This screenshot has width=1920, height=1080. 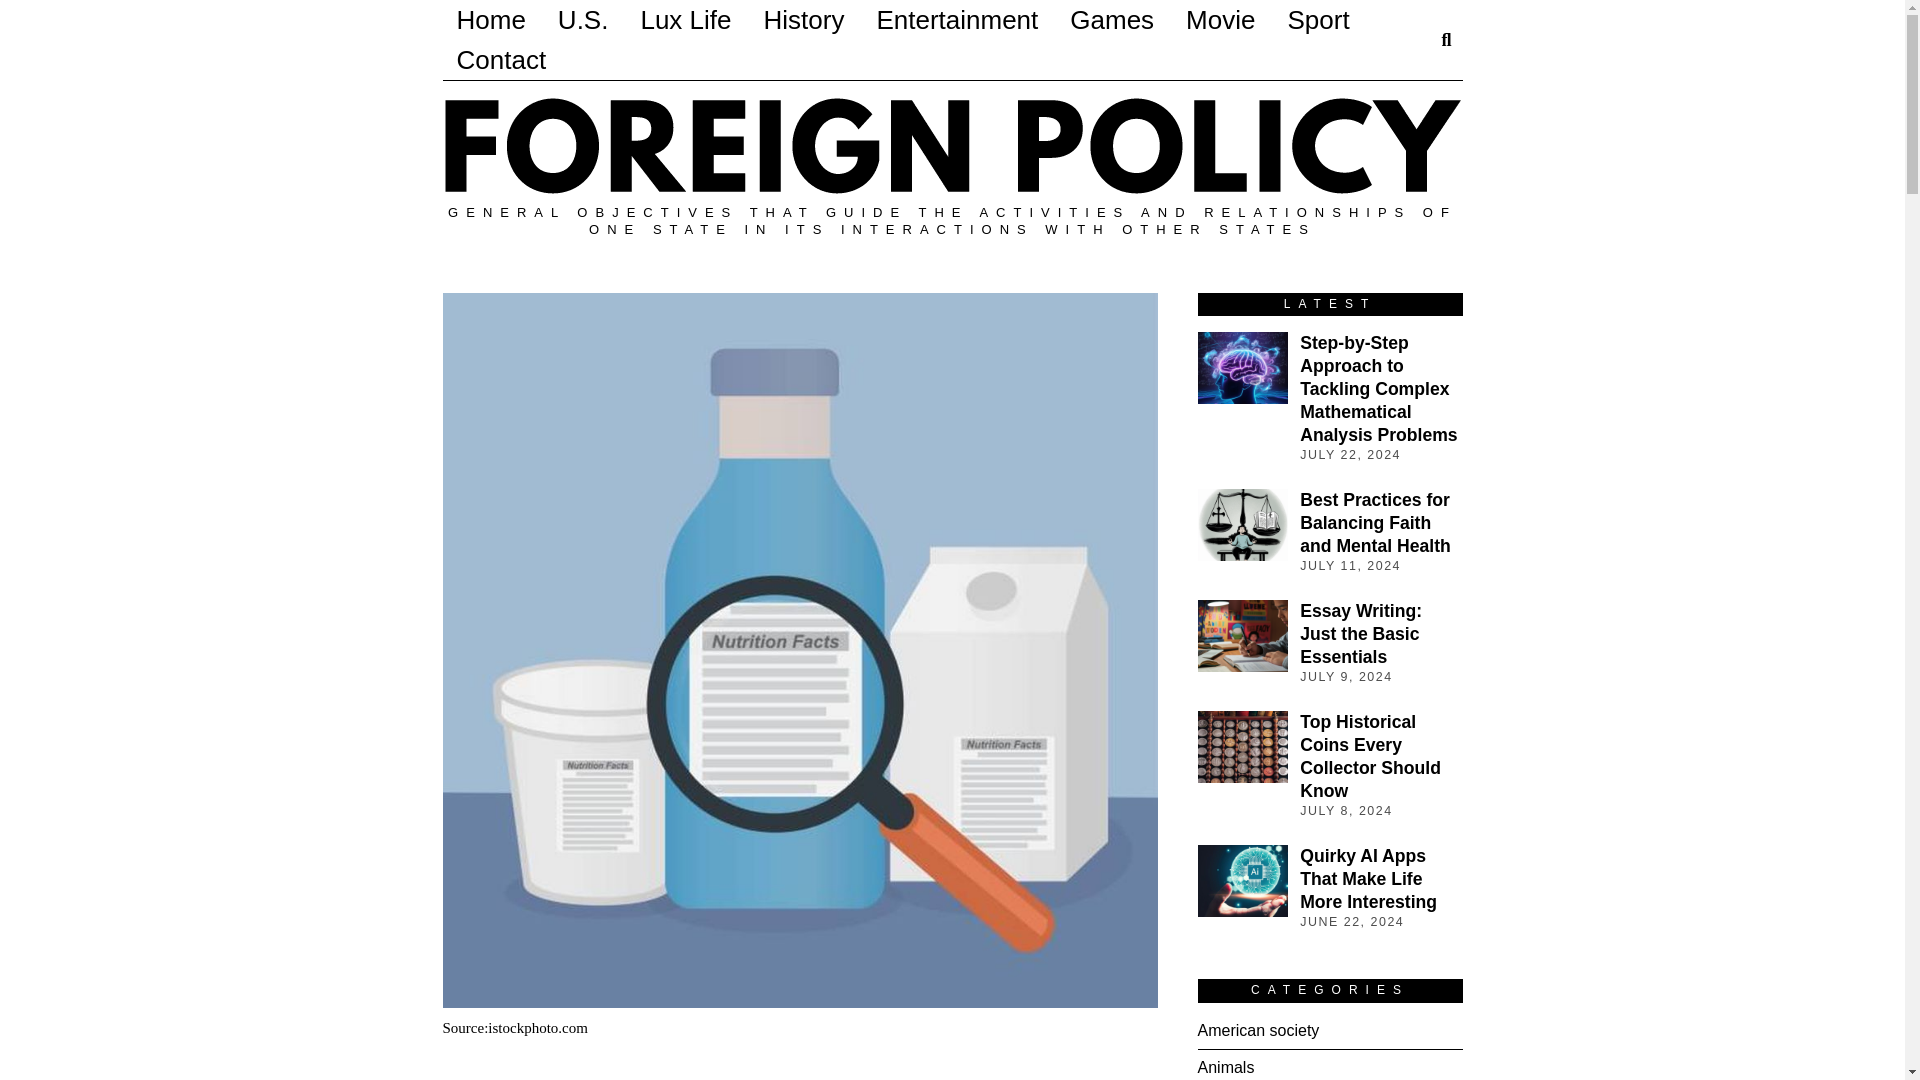 I want to click on Lux Life, so click(x=684, y=20).